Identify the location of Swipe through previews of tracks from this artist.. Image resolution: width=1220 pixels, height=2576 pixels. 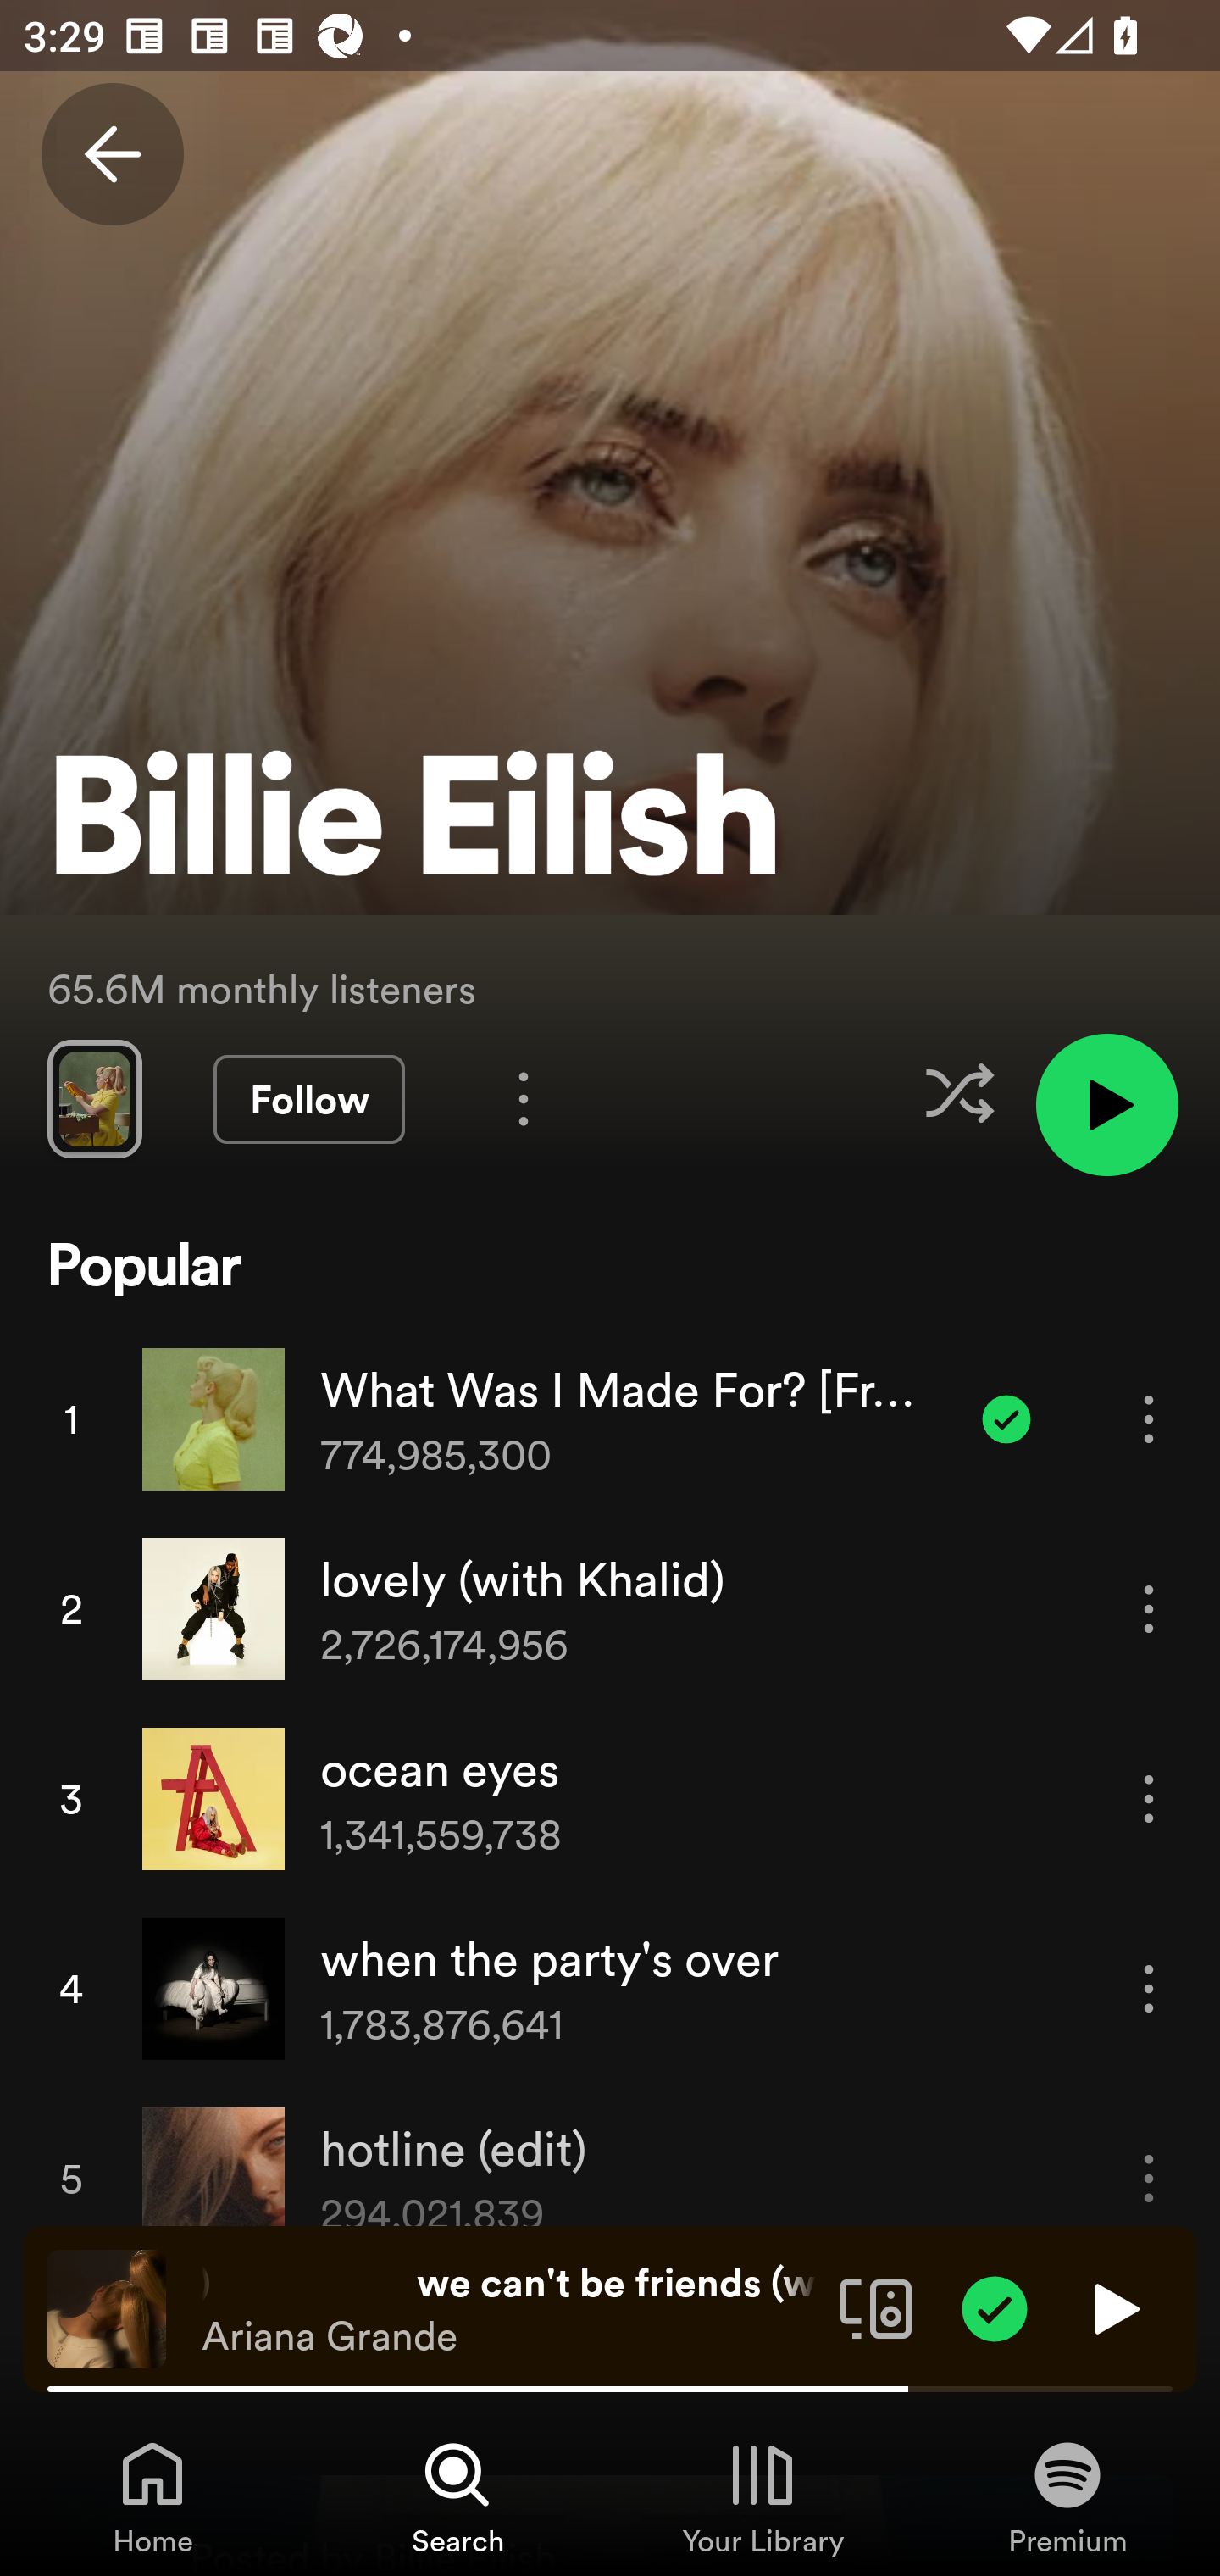
(94, 1098).